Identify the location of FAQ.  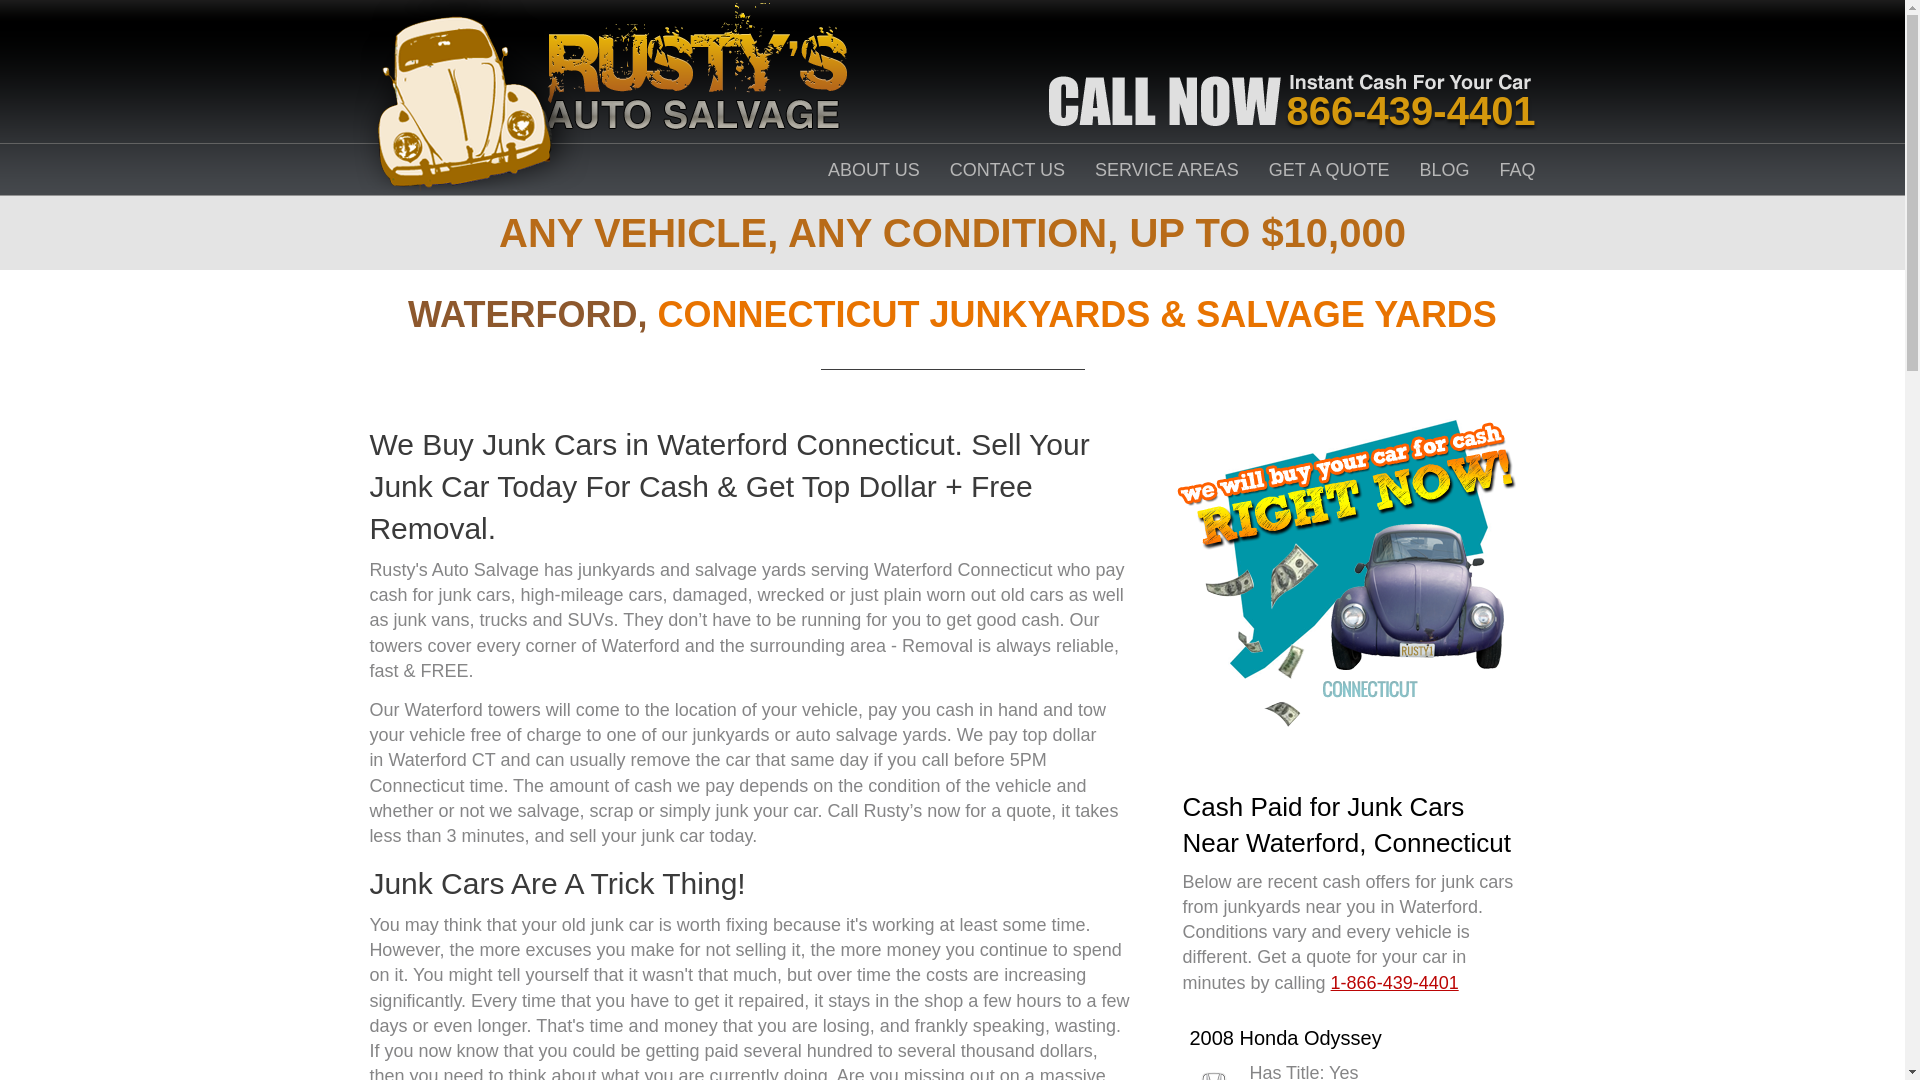
(1518, 170).